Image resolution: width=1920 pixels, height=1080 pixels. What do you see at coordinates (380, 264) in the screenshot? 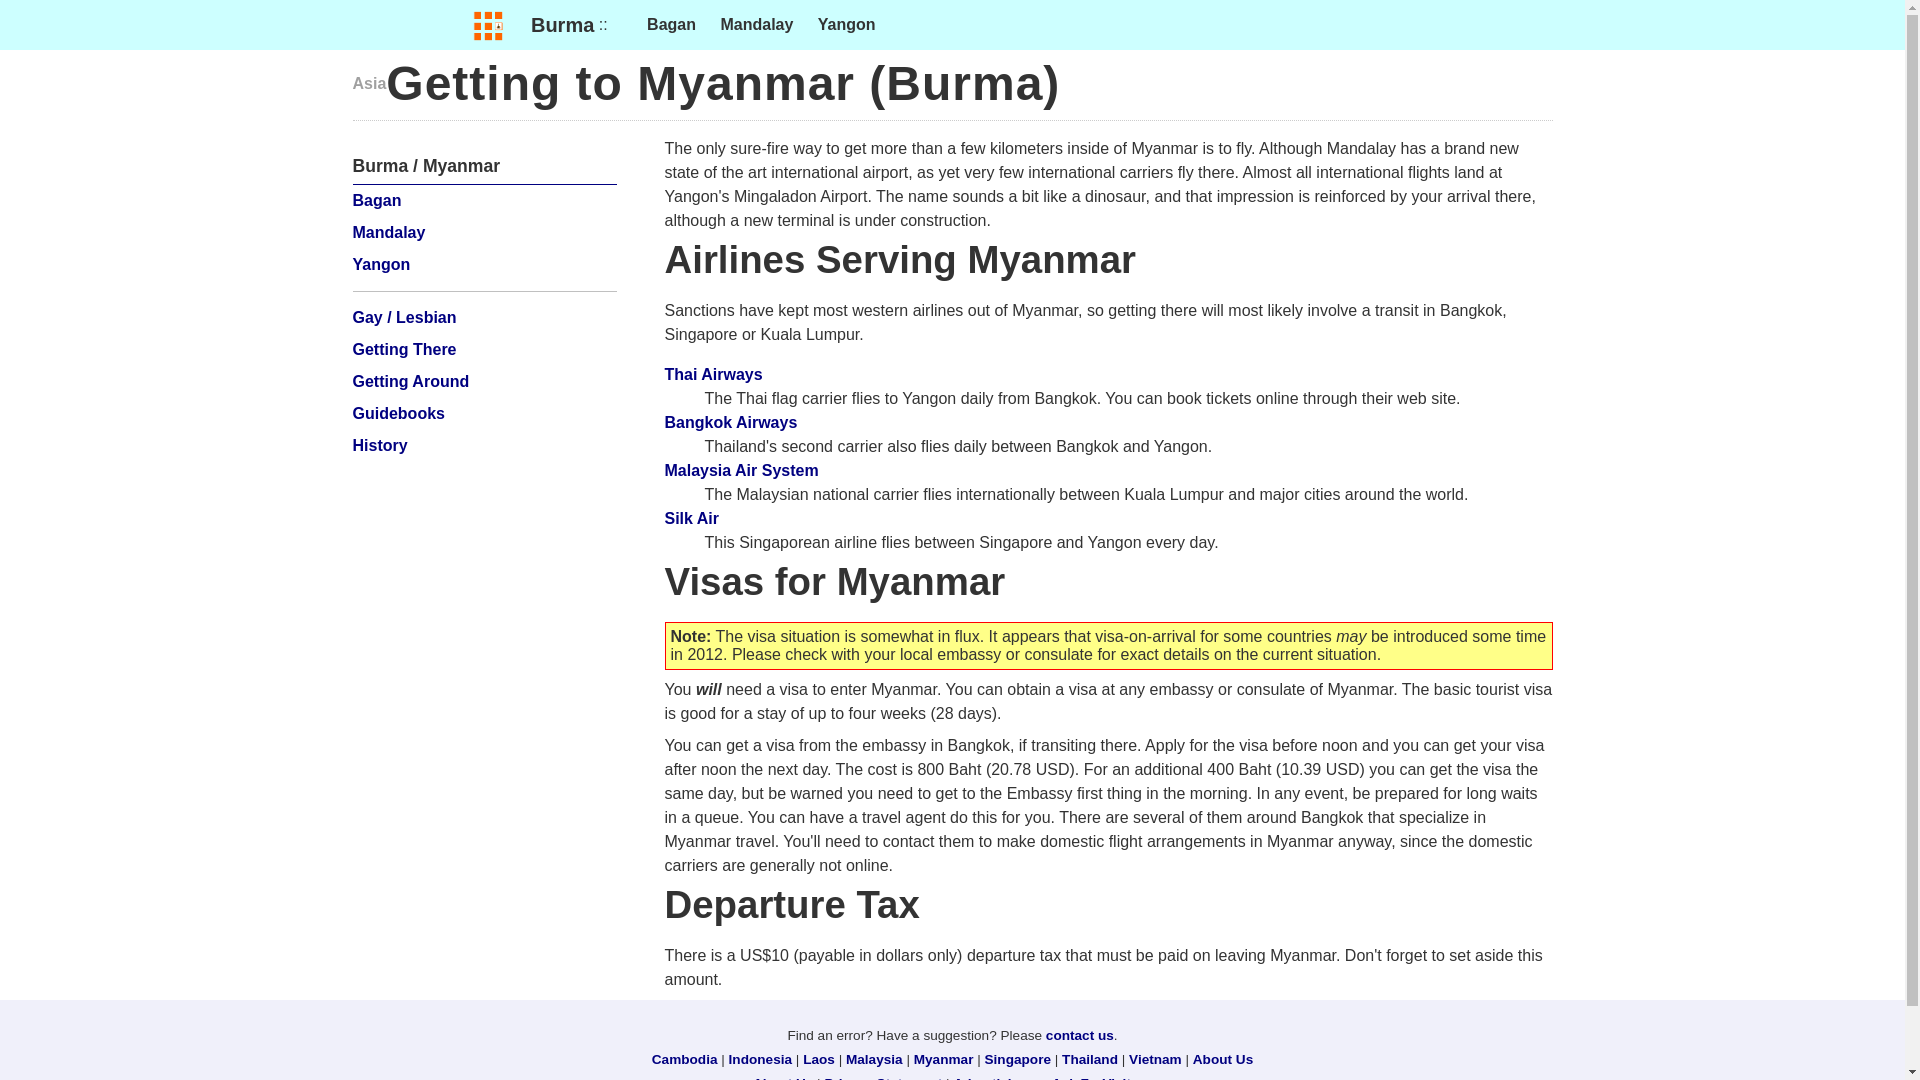
I see `Yangon` at bounding box center [380, 264].